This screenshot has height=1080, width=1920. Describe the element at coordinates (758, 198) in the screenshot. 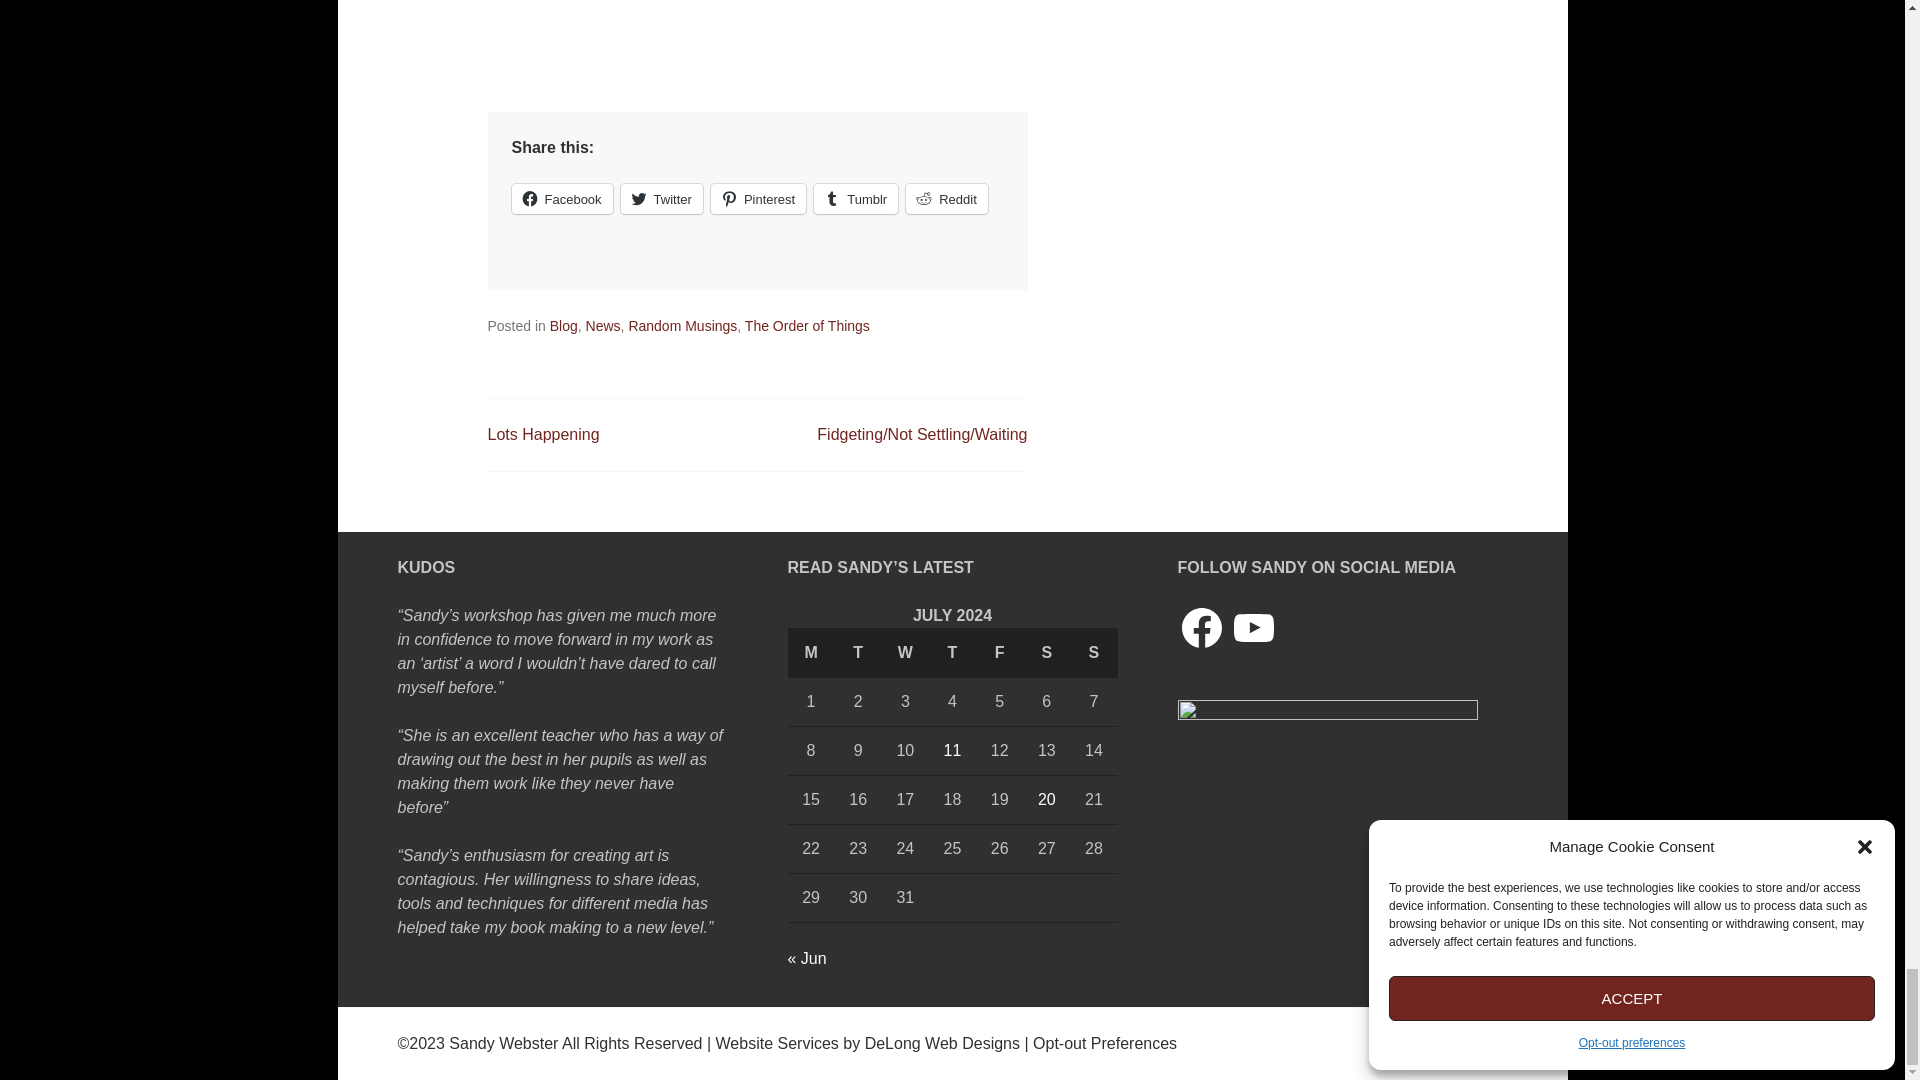

I see `Click to share on Pinterest` at that location.